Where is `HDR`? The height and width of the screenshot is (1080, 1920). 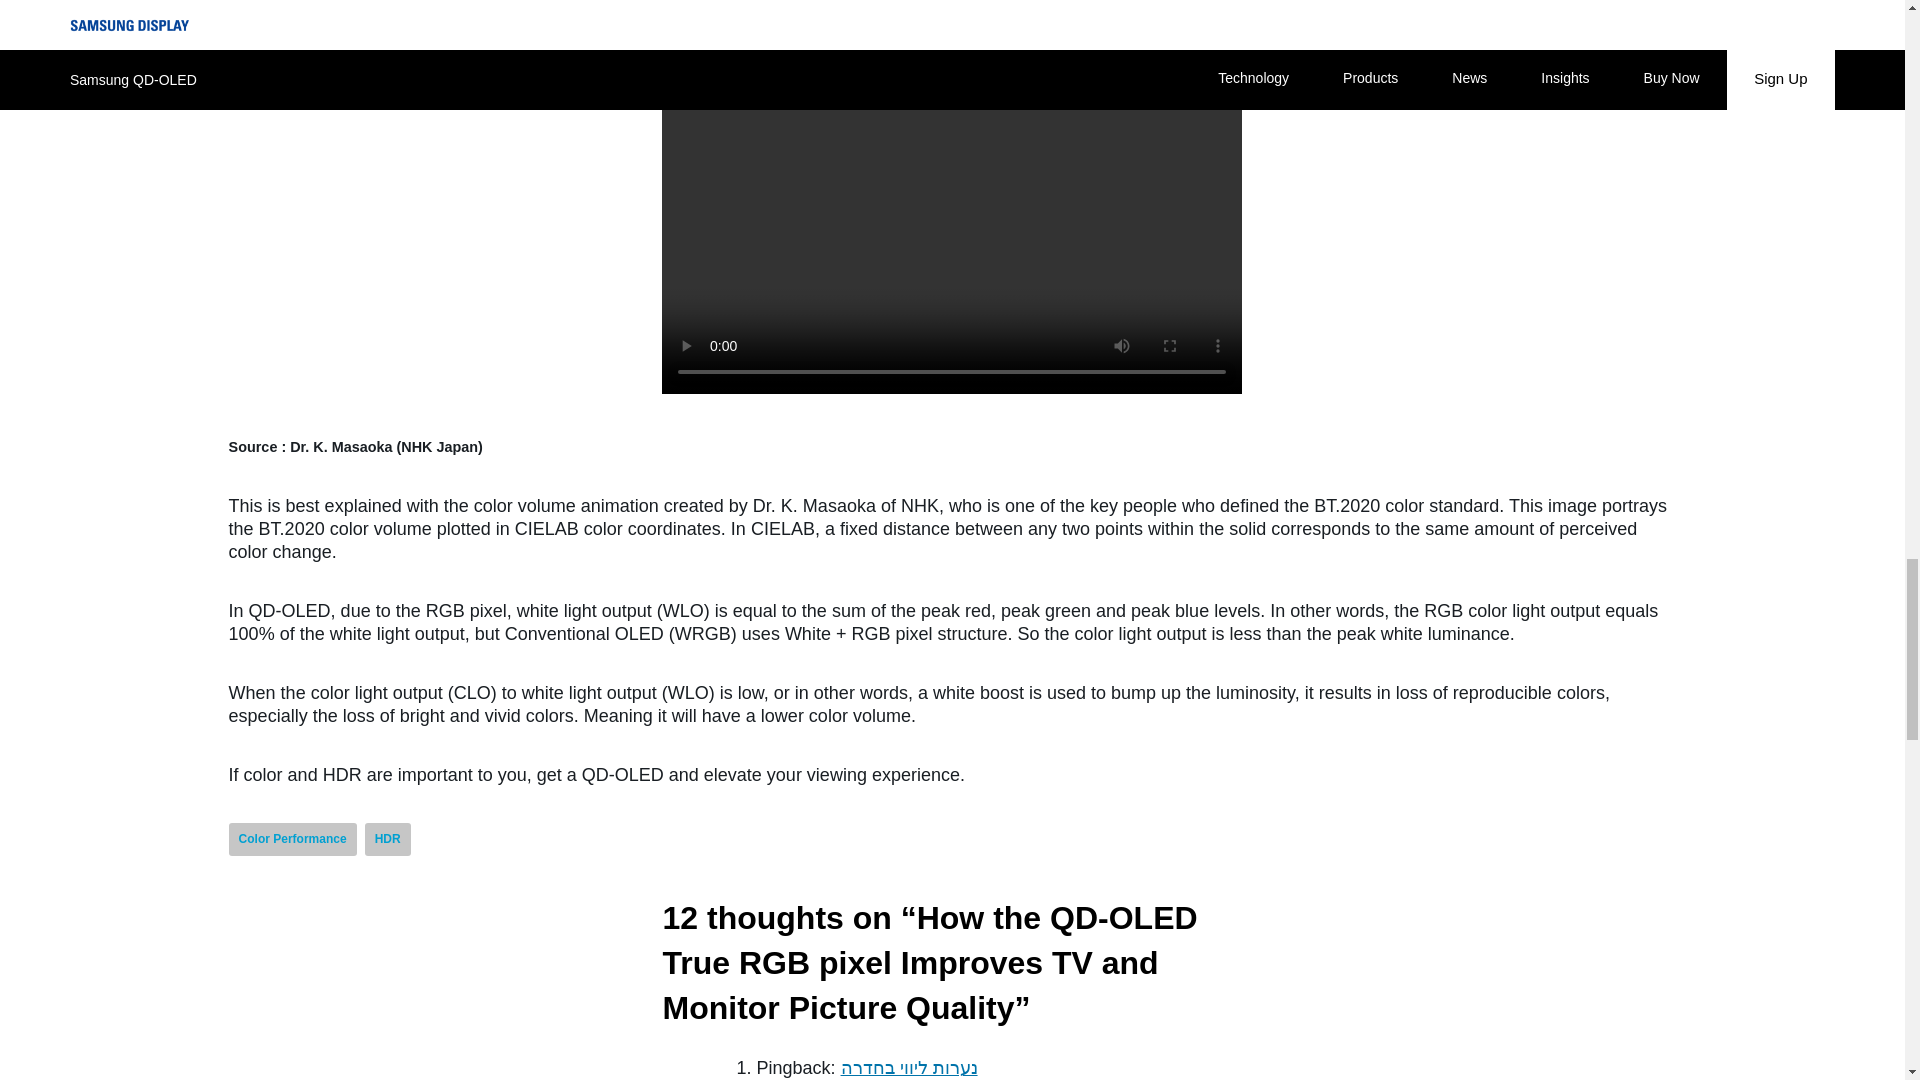 HDR is located at coordinates (387, 839).